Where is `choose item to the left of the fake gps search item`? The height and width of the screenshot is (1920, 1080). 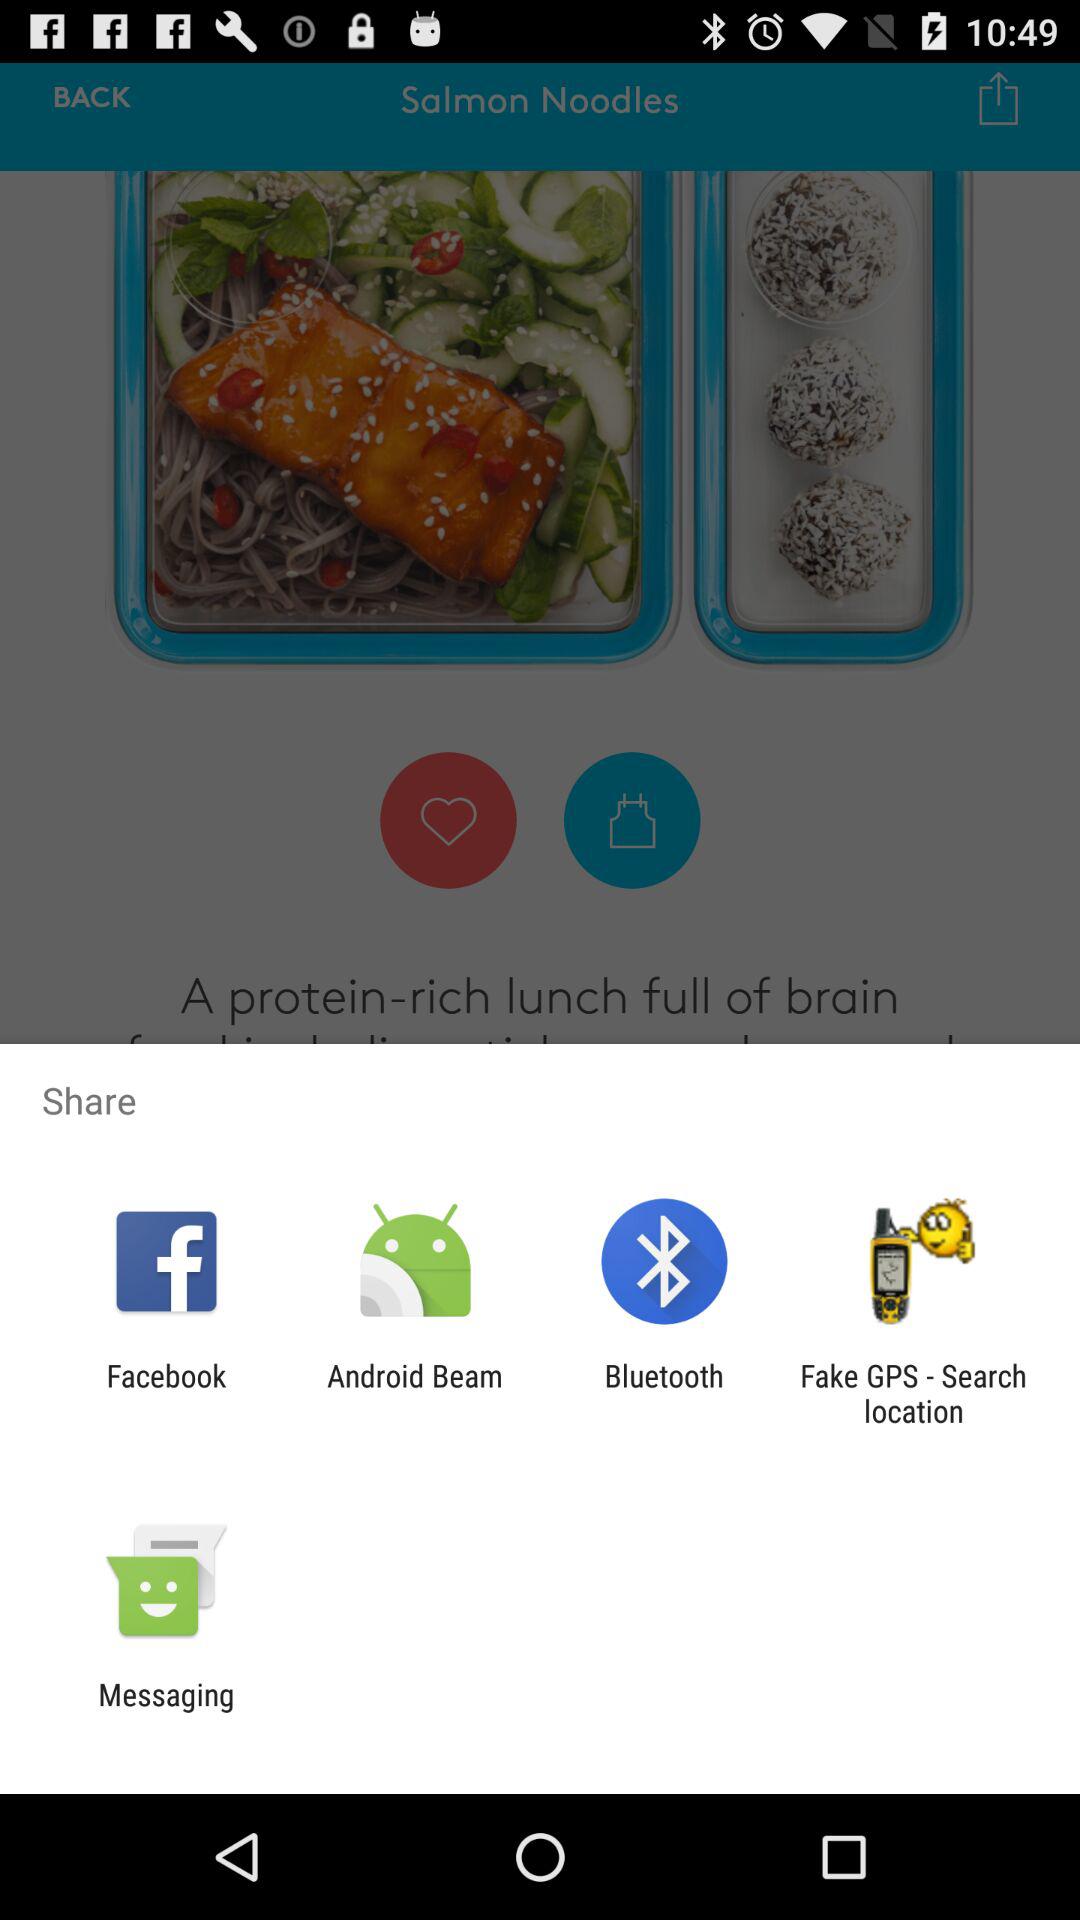 choose item to the left of the fake gps search item is located at coordinates (664, 1393).